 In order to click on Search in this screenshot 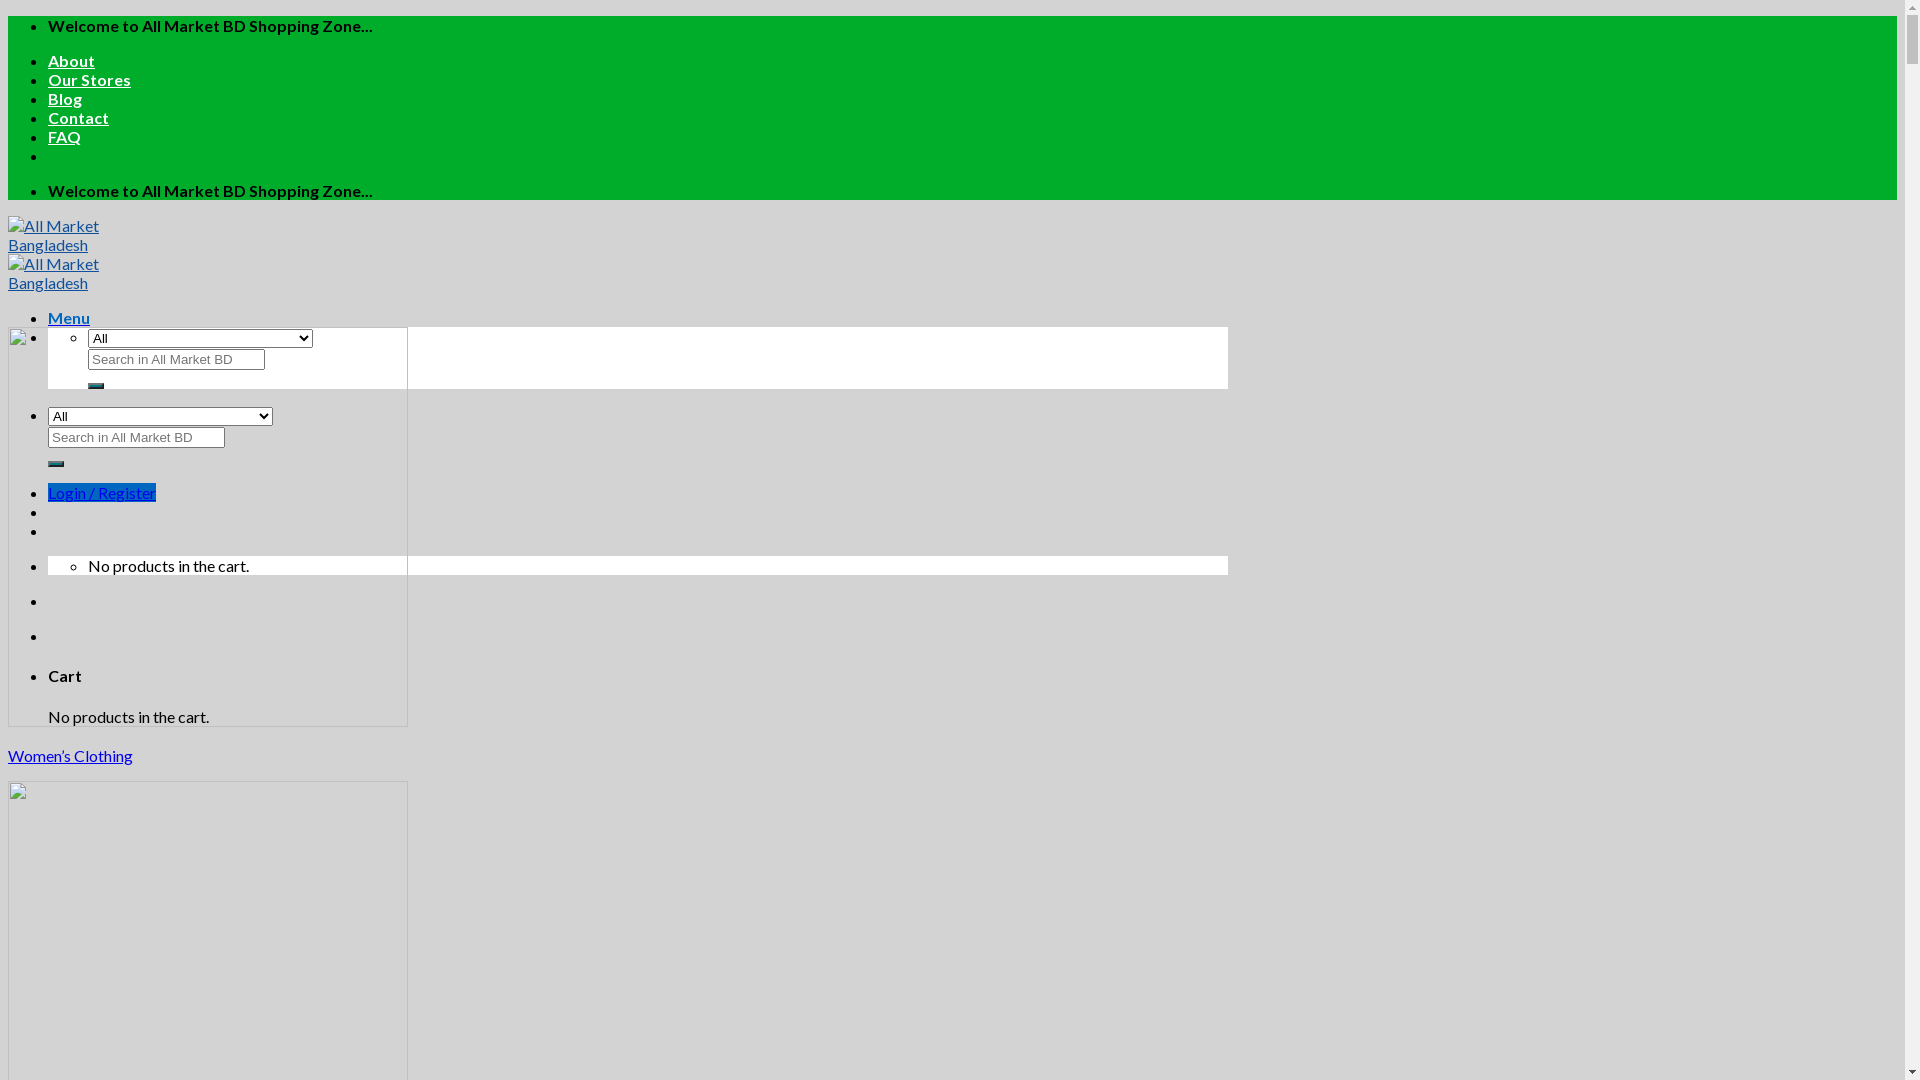, I will do `click(96, 386)`.